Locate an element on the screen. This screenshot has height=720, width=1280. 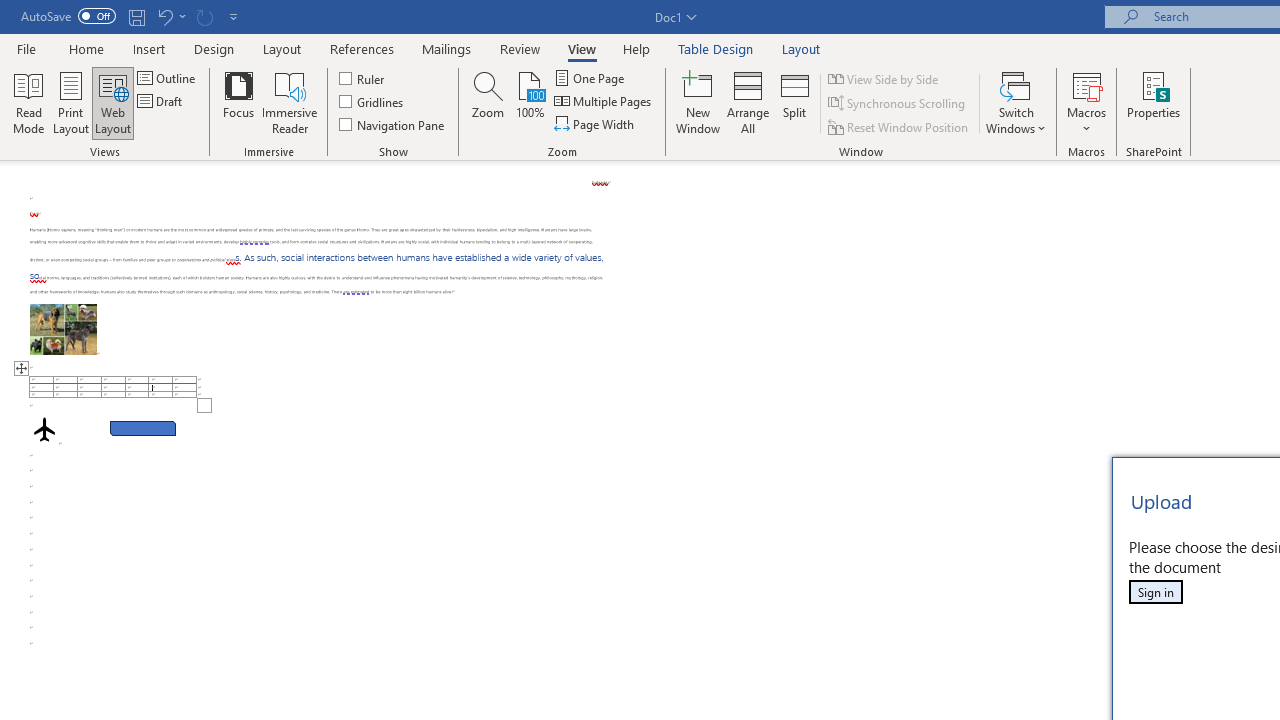
Arrange All is located at coordinates (748, 102).